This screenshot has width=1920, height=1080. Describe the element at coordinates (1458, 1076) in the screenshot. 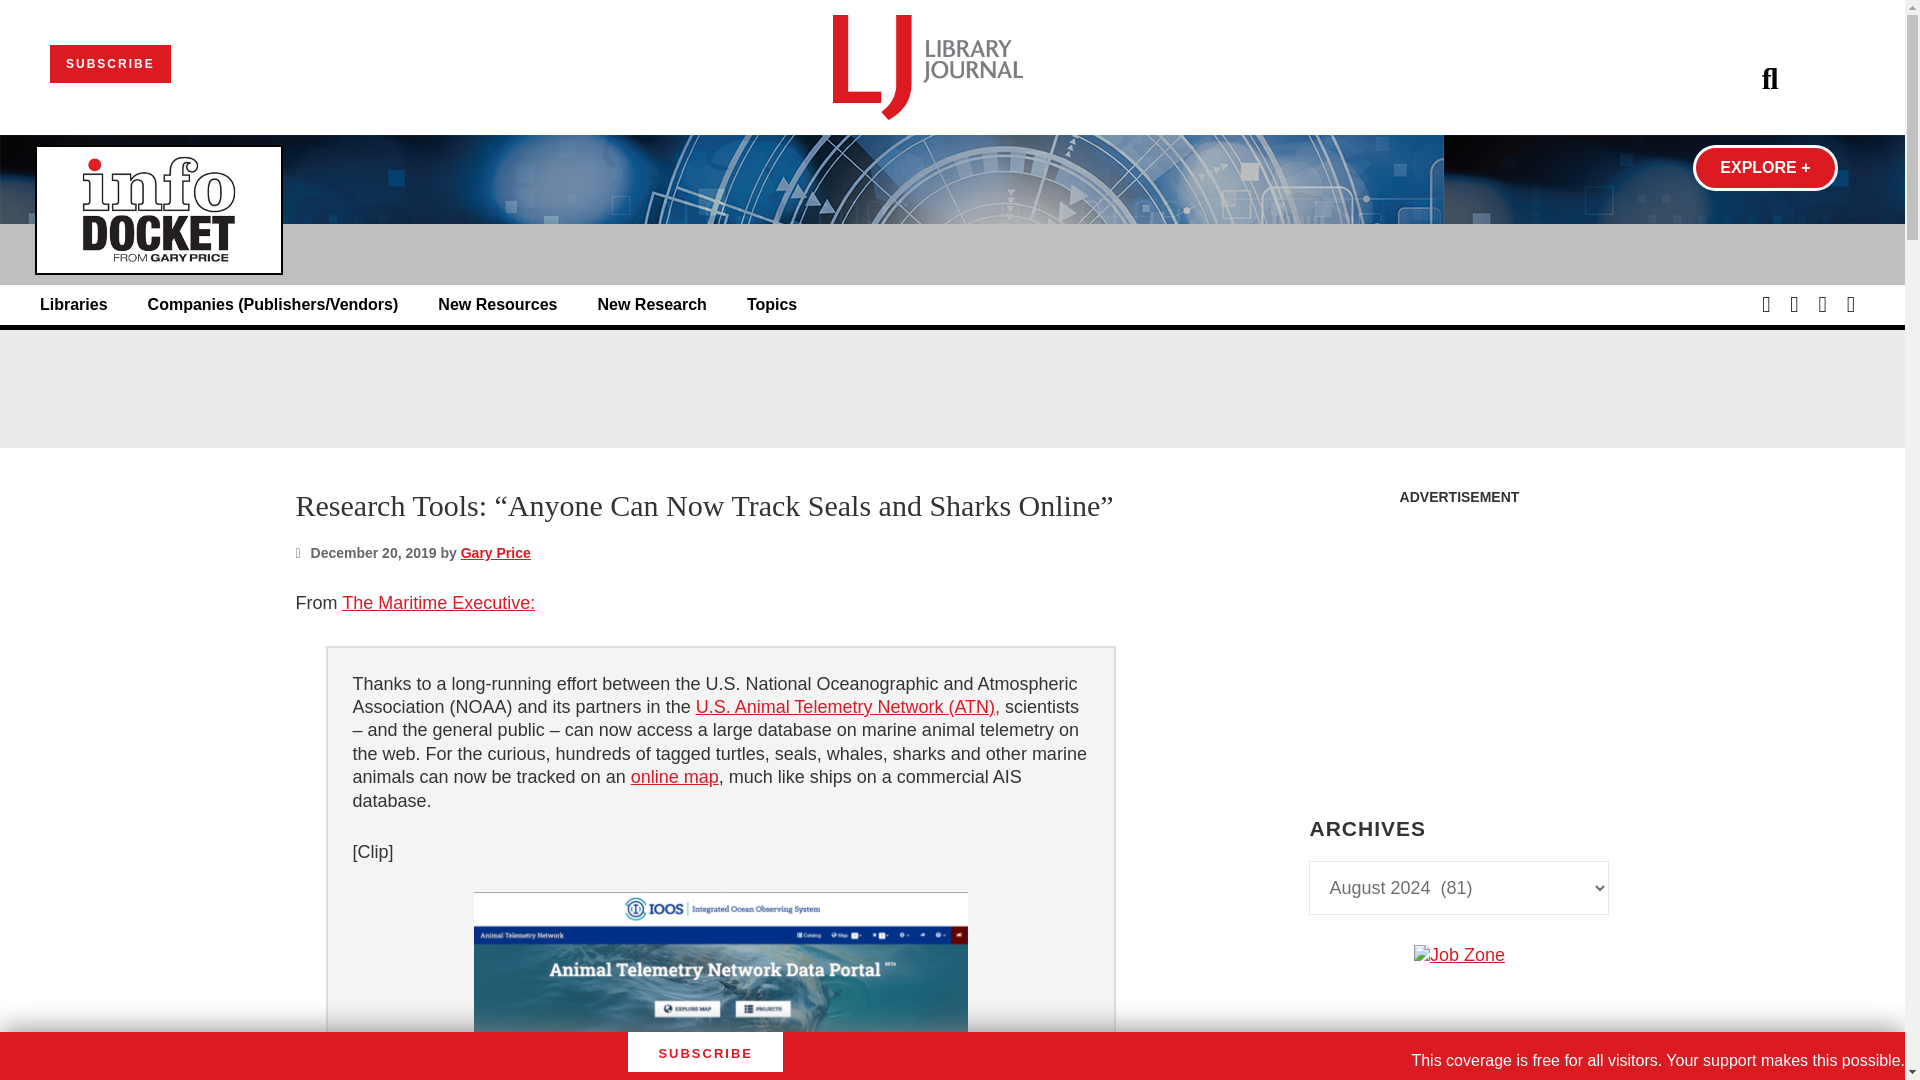

I see `3rd party ad content` at that location.